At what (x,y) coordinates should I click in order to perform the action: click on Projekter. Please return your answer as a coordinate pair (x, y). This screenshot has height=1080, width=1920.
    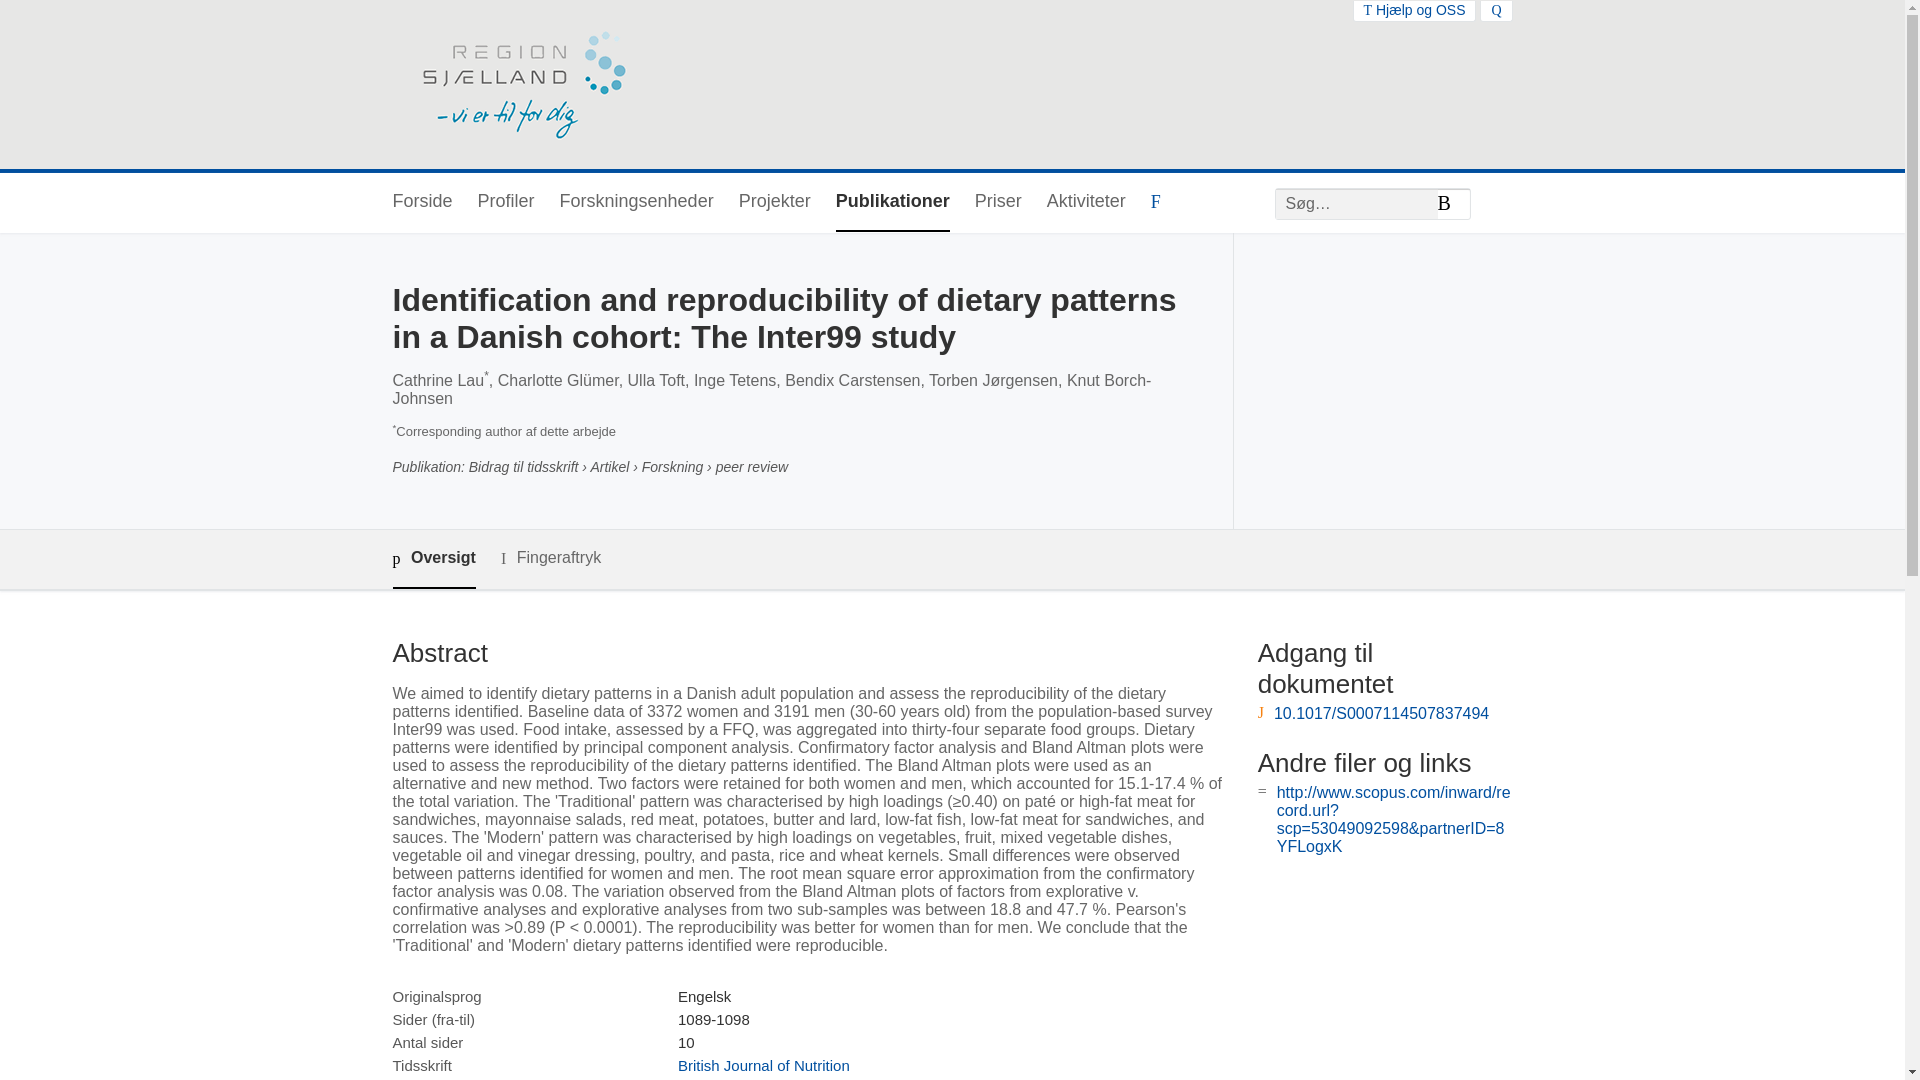
    Looking at the image, I should click on (774, 202).